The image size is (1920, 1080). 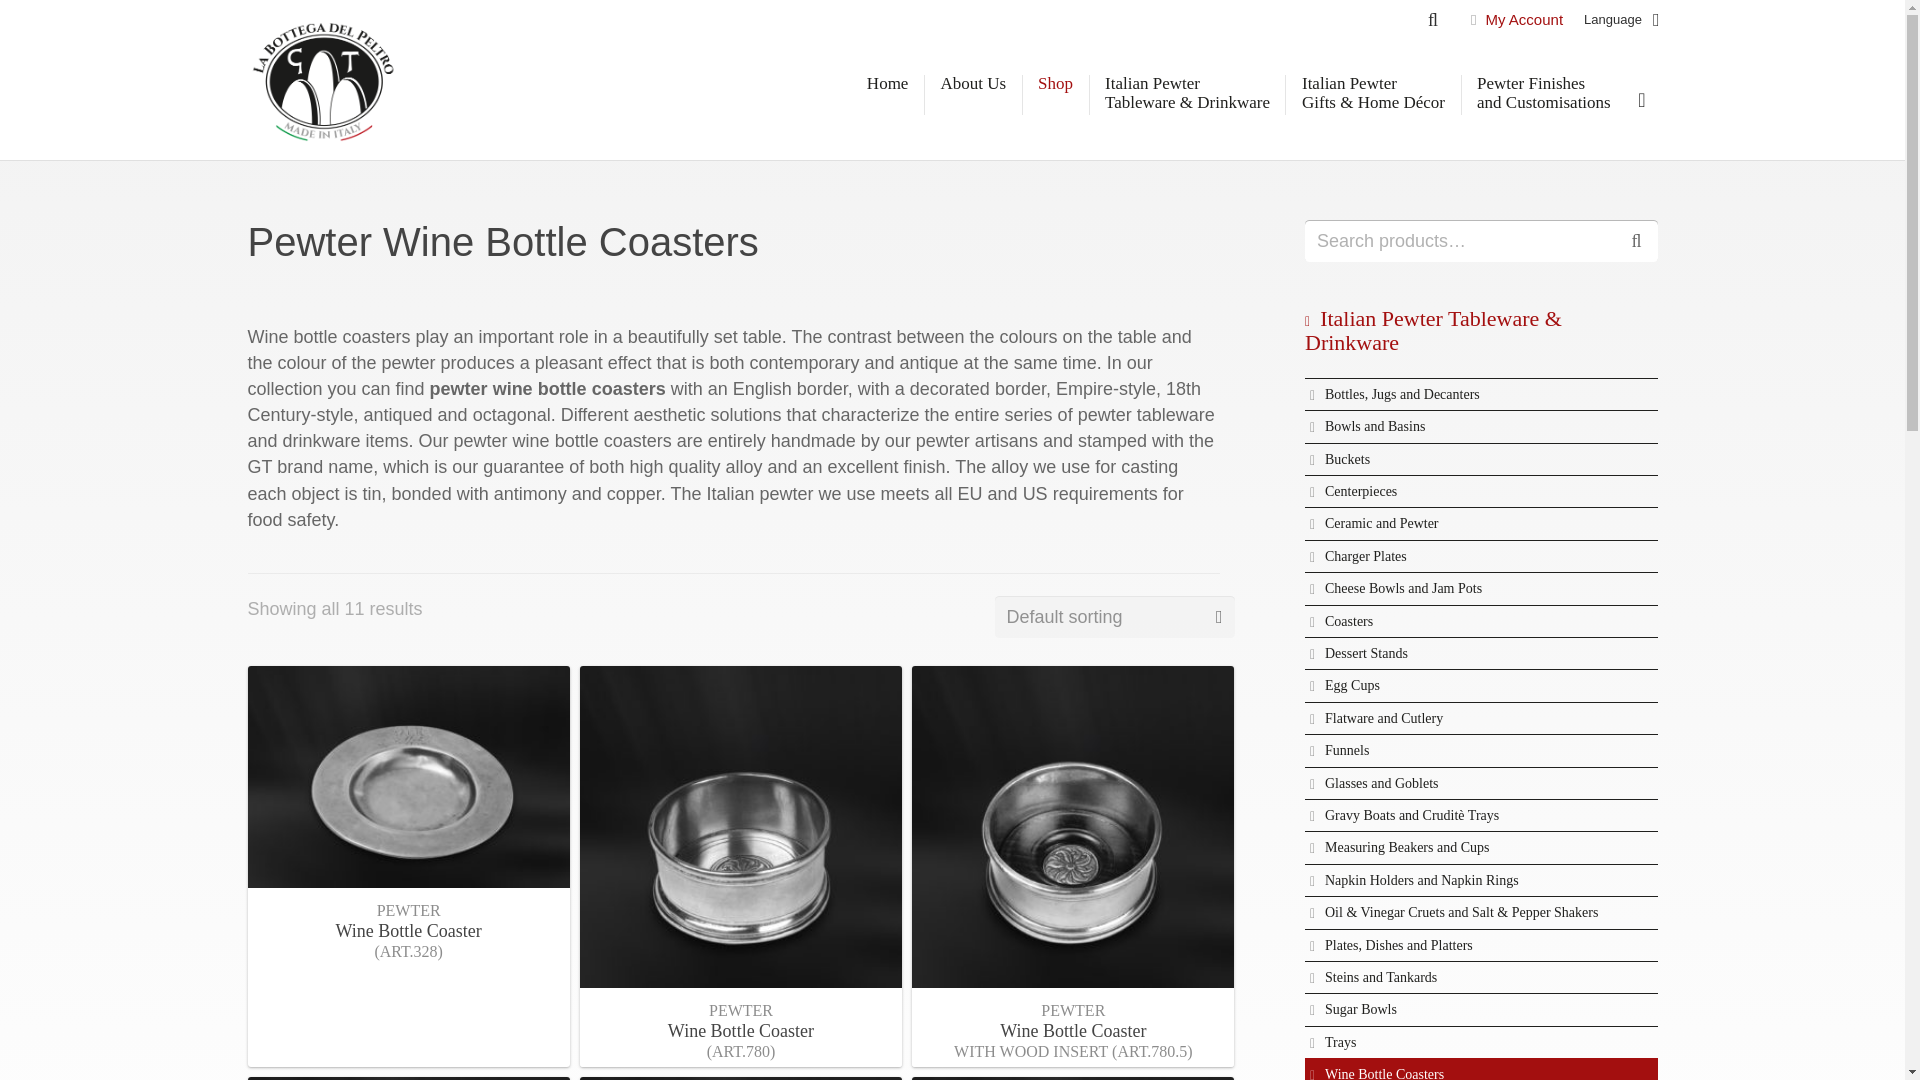 What do you see at coordinates (1637, 241) in the screenshot?
I see `Search` at bounding box center [1637, 241].